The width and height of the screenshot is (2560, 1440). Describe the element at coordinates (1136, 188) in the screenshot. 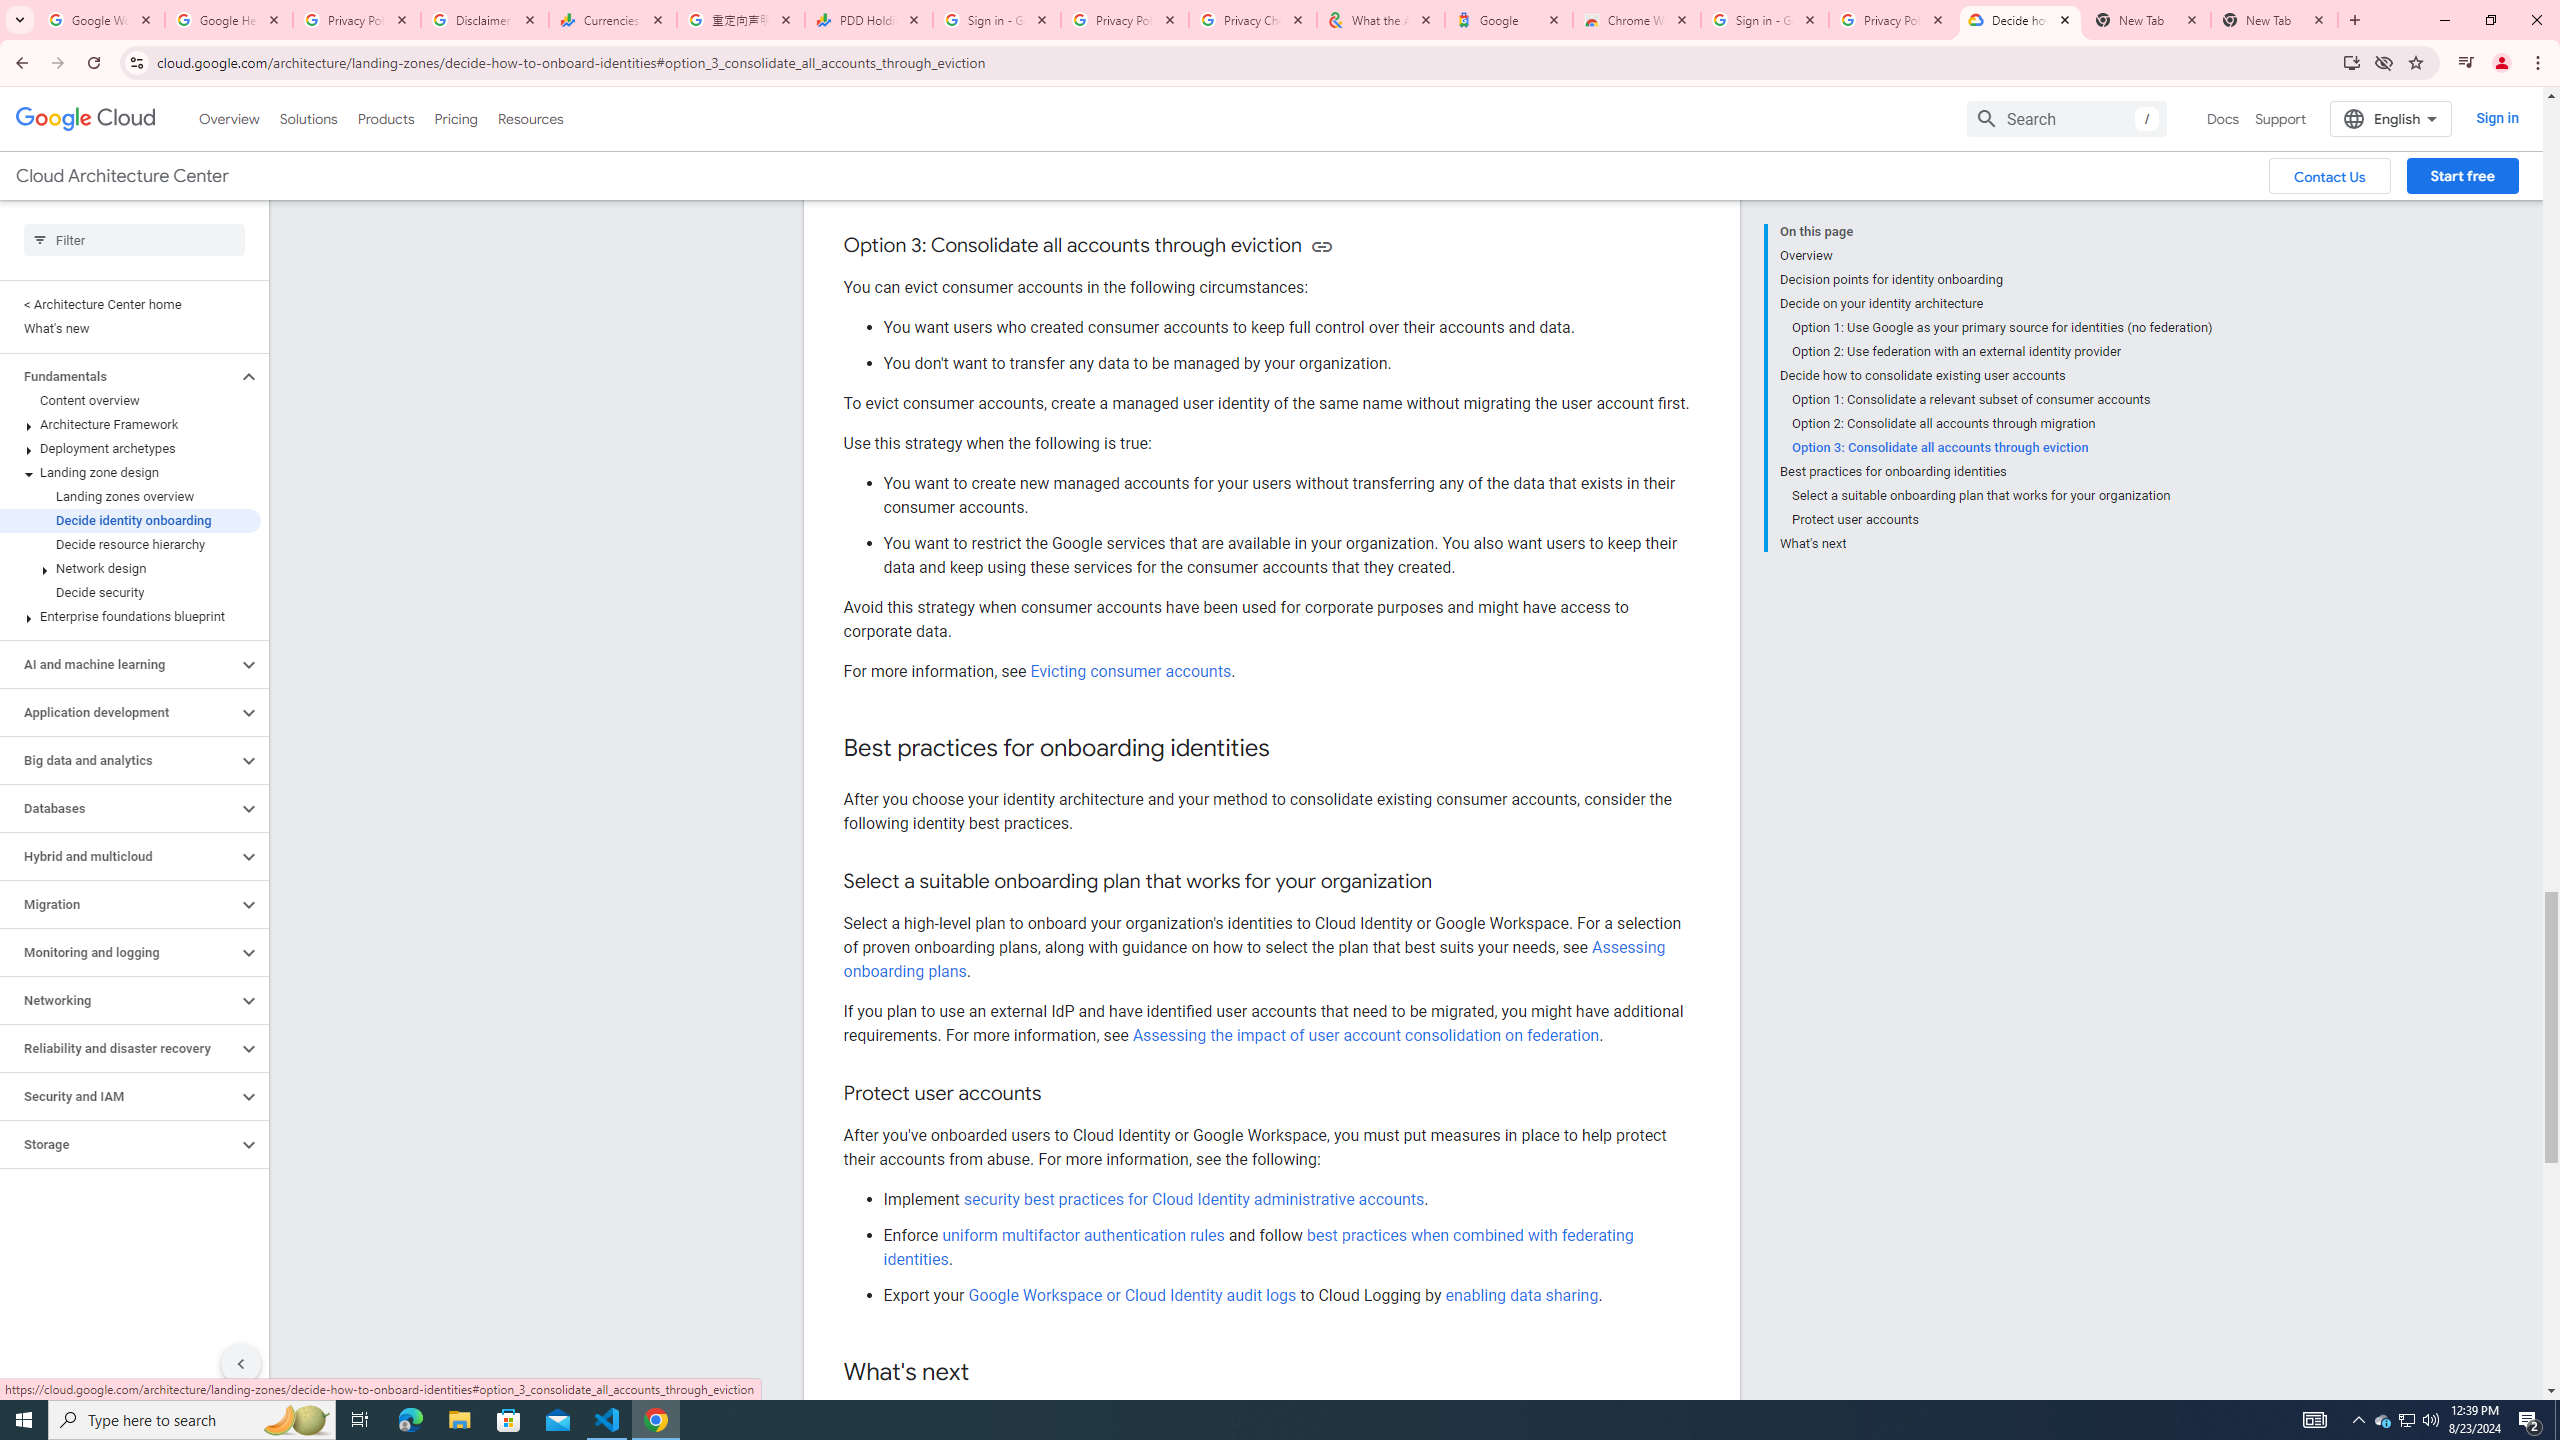

I see `Migrating consumer accounts` at that location.